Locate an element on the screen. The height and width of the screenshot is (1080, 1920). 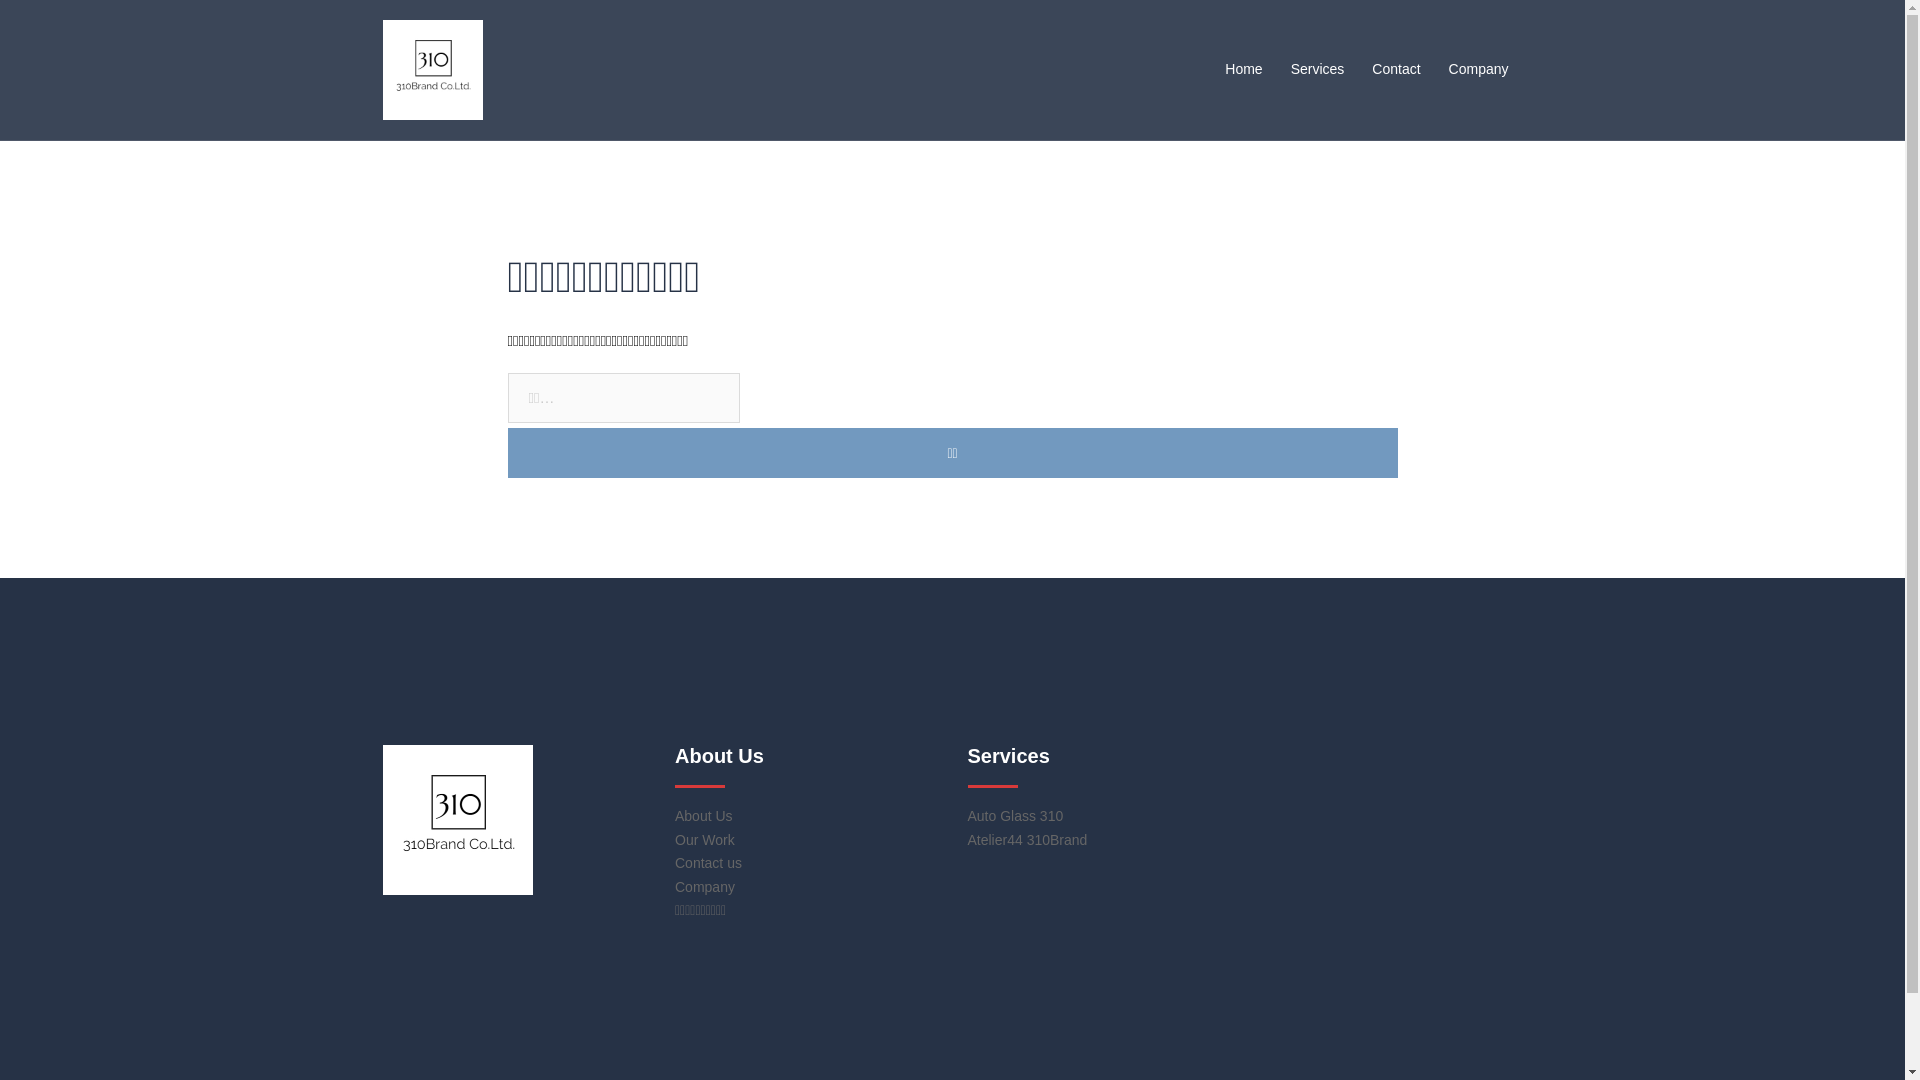
About Us is located at coordinates (704, 816).